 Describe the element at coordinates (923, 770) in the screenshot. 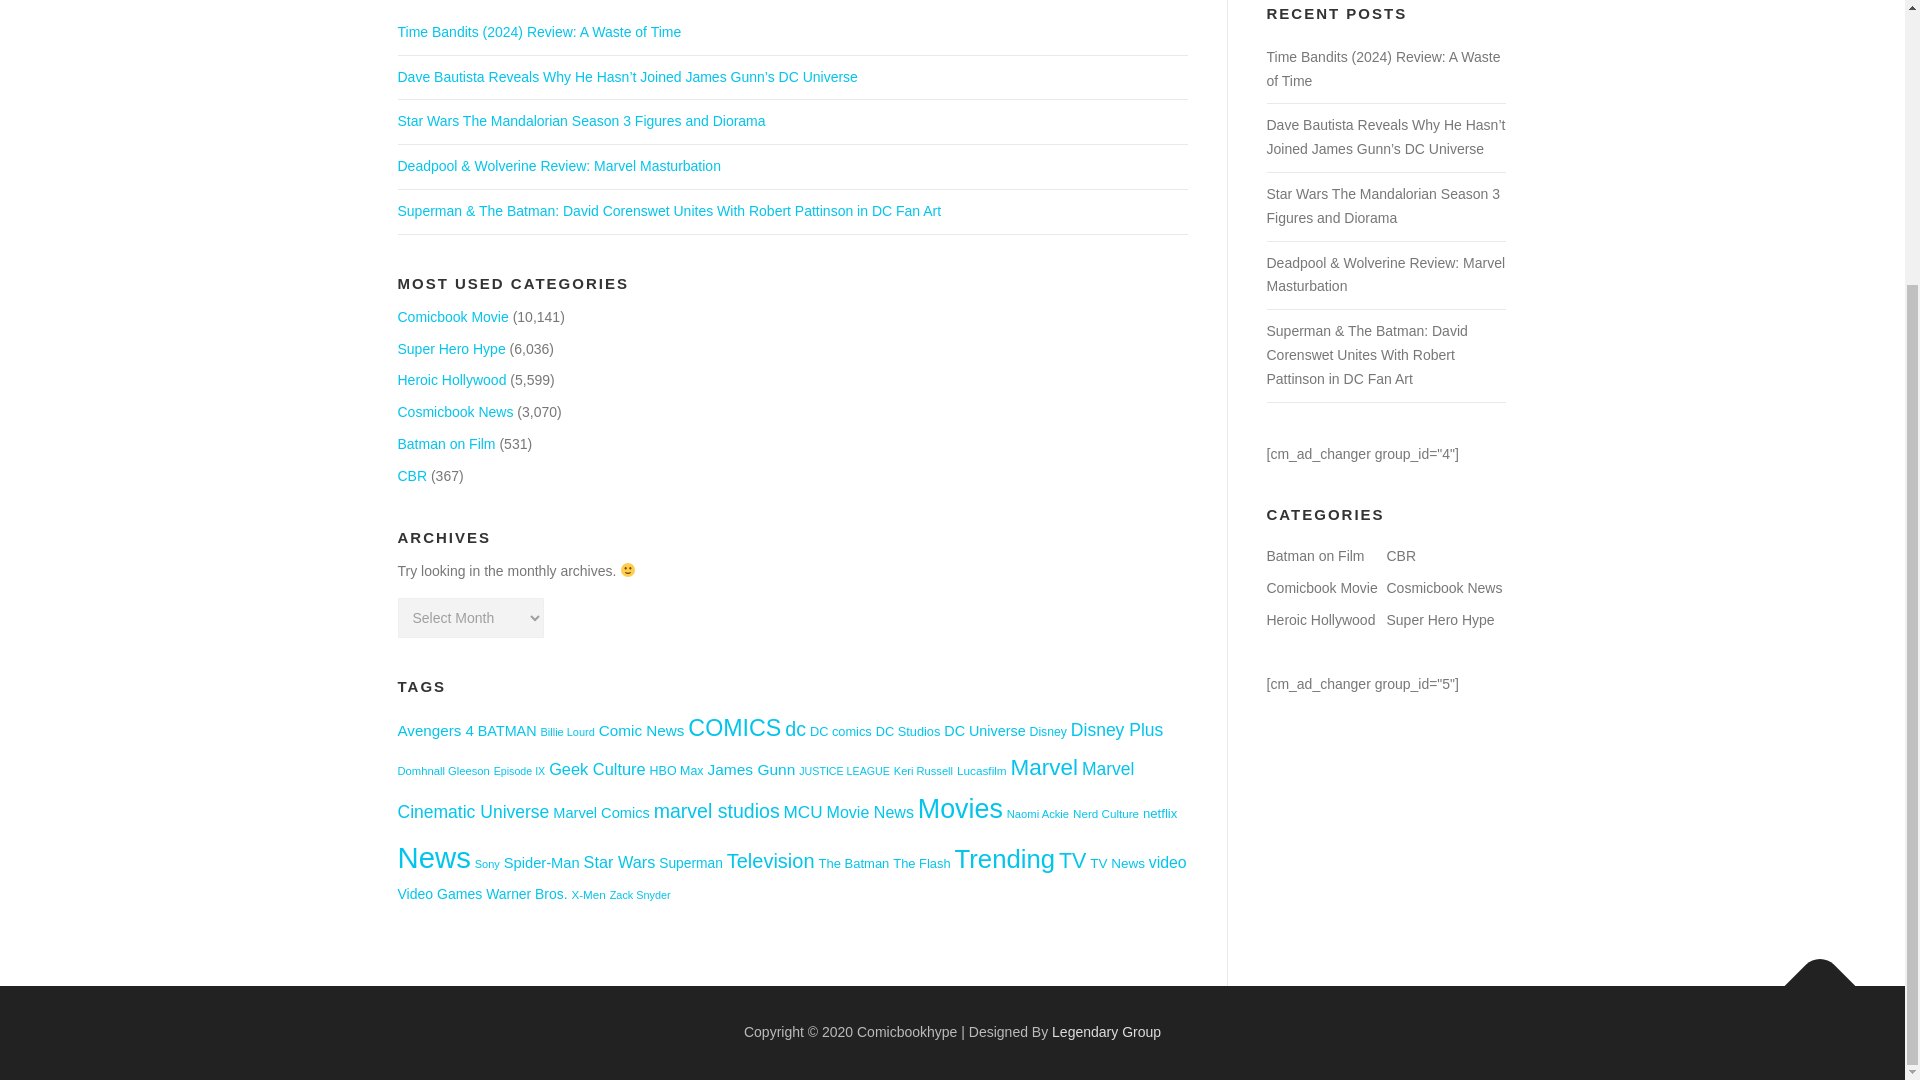

I see `Keri Russell` at that location.